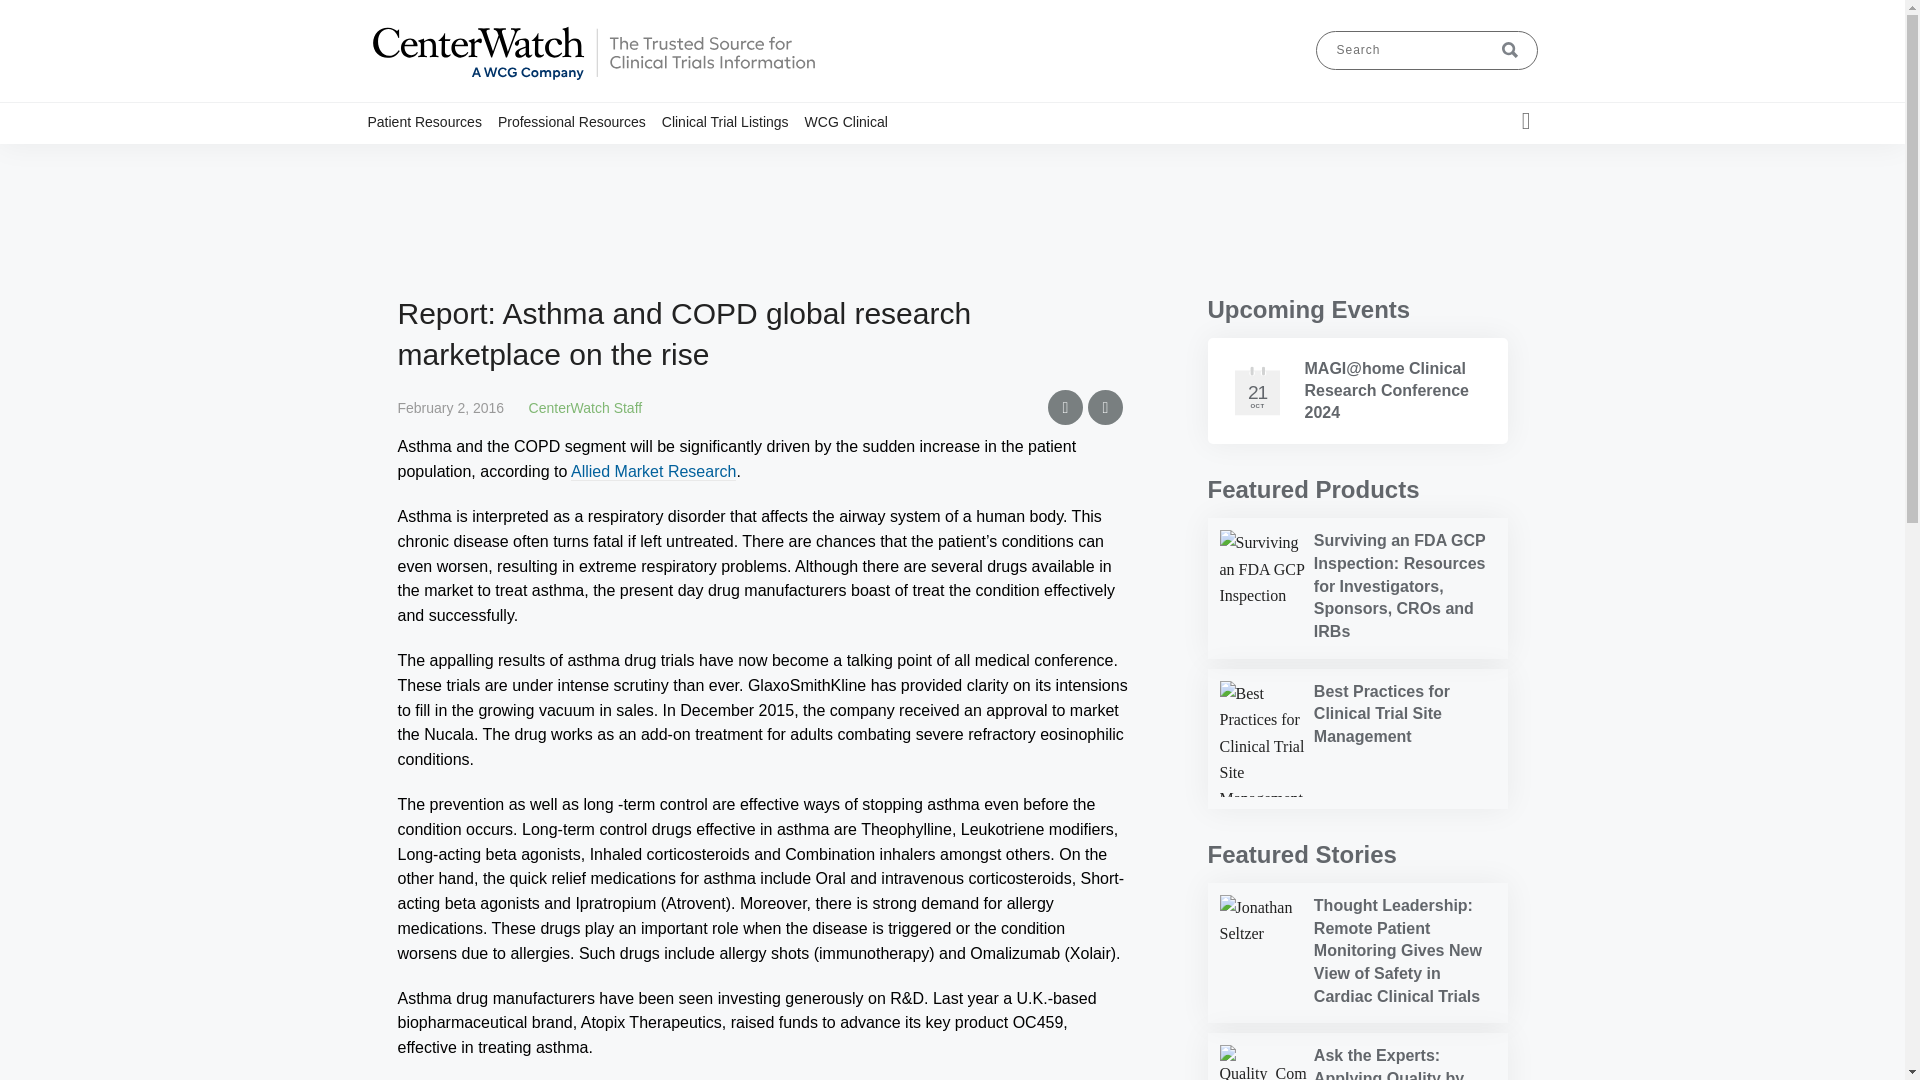 The height and width of the screenshot is (1080, 1920). I want to click on CenterWatch Staff, so click(586, 407).